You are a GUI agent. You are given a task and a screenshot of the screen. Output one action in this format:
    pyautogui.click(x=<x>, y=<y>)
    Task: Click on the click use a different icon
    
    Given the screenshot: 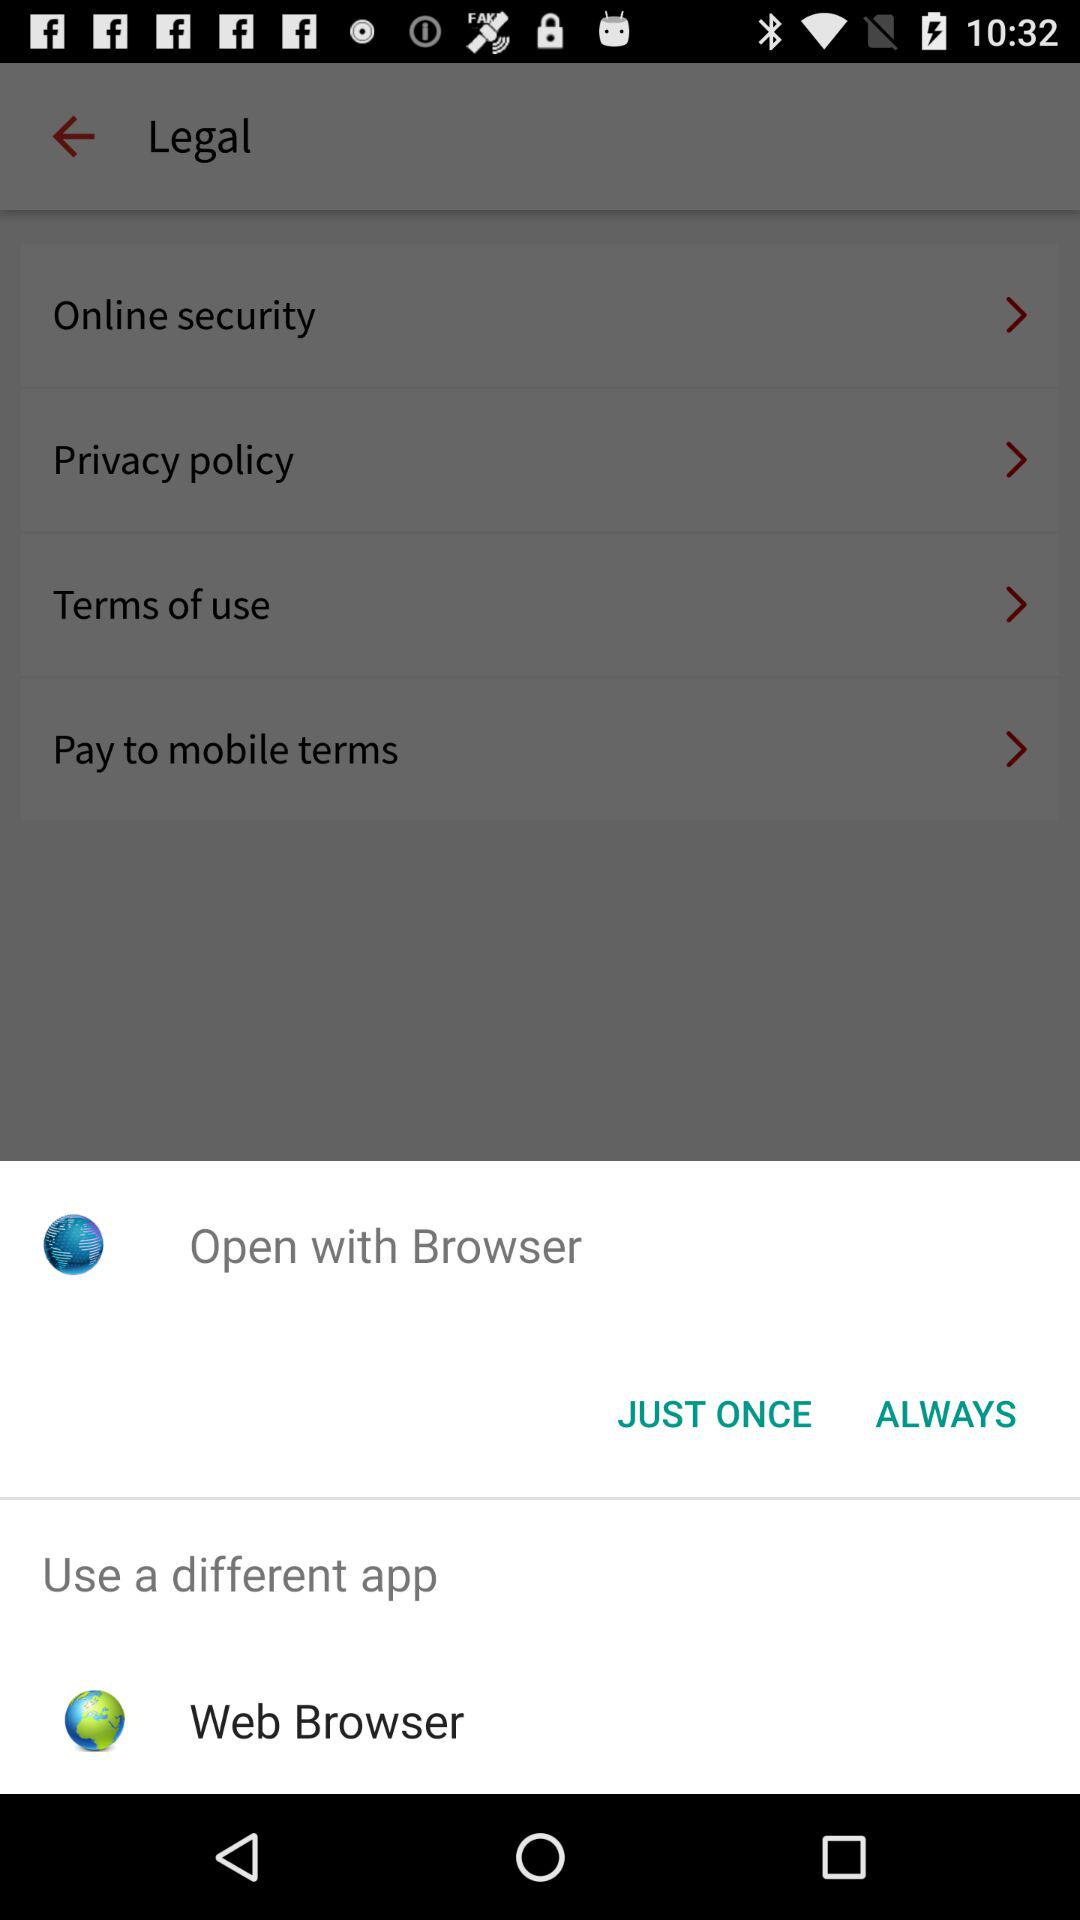 What is the action you would take?
    pyautogui.click(x=540, y=1574)
    